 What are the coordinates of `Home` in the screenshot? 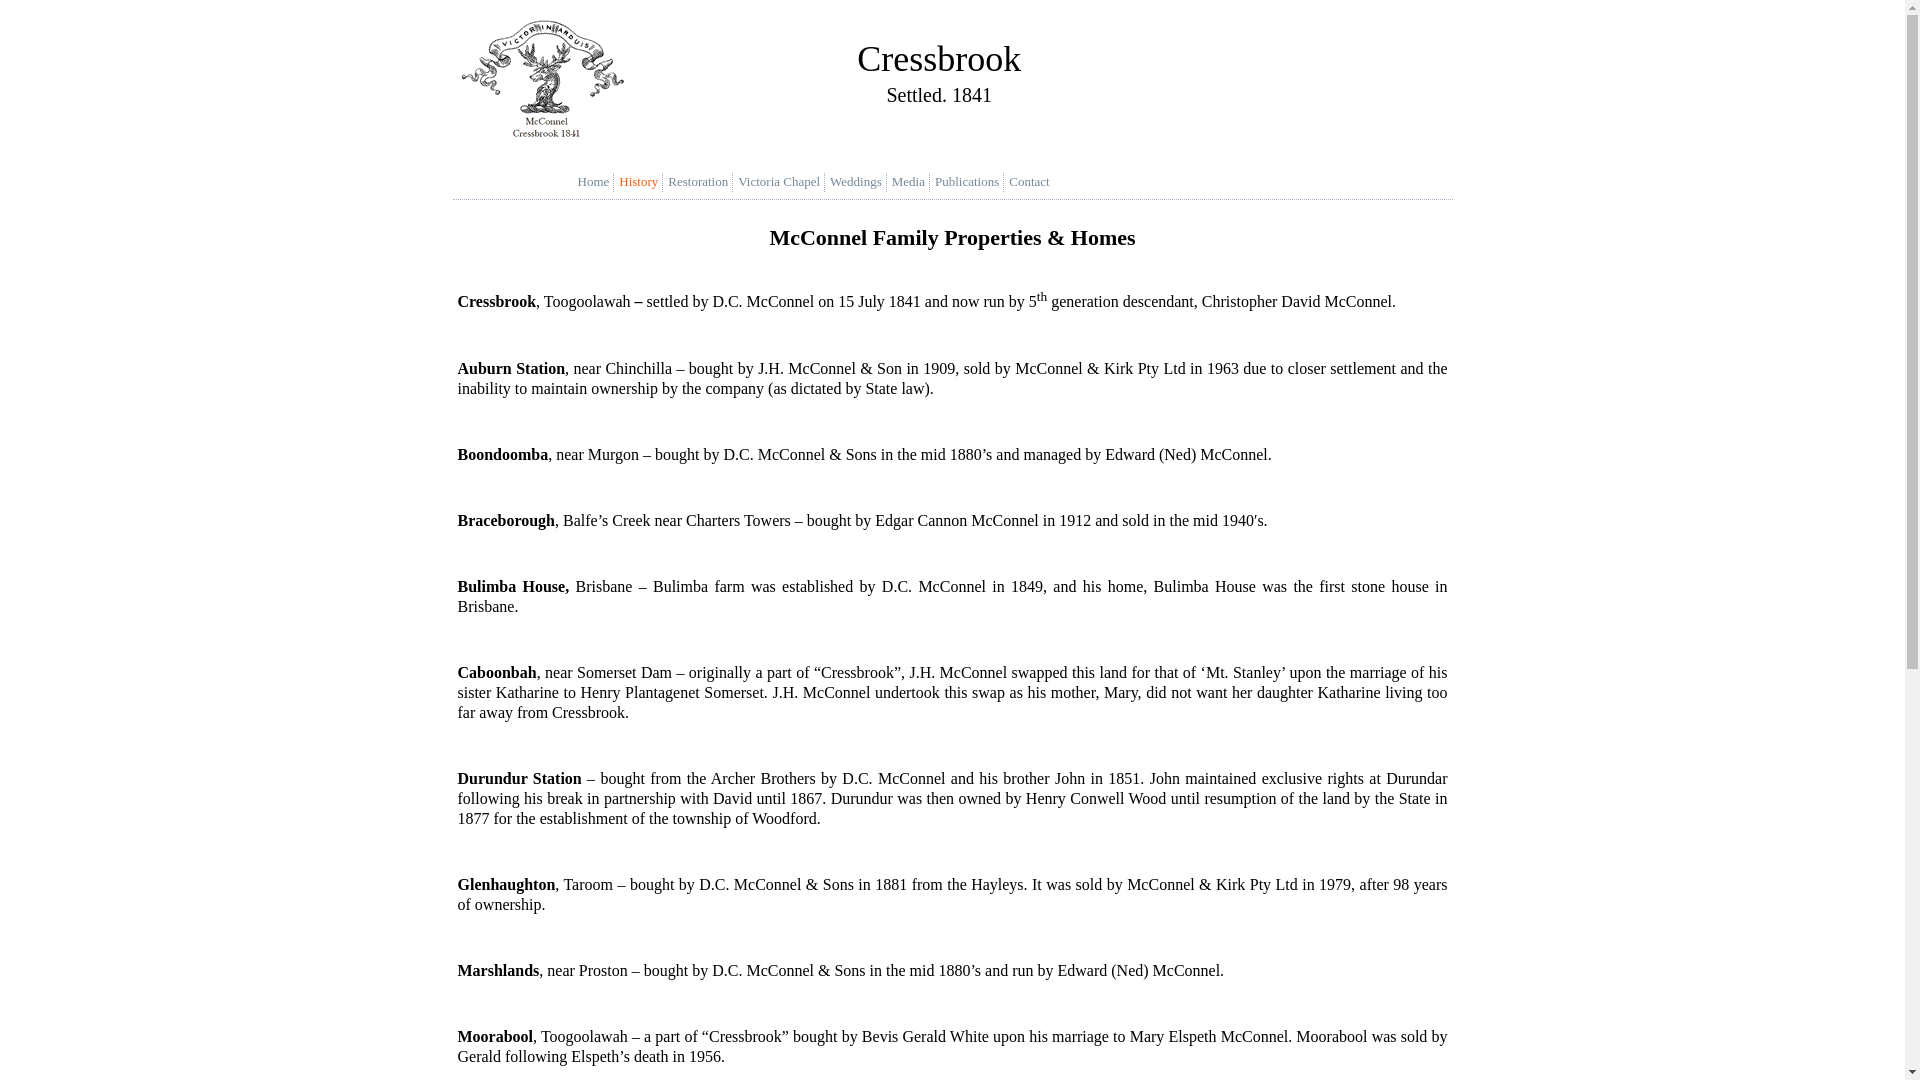 It's located at (599, 182).